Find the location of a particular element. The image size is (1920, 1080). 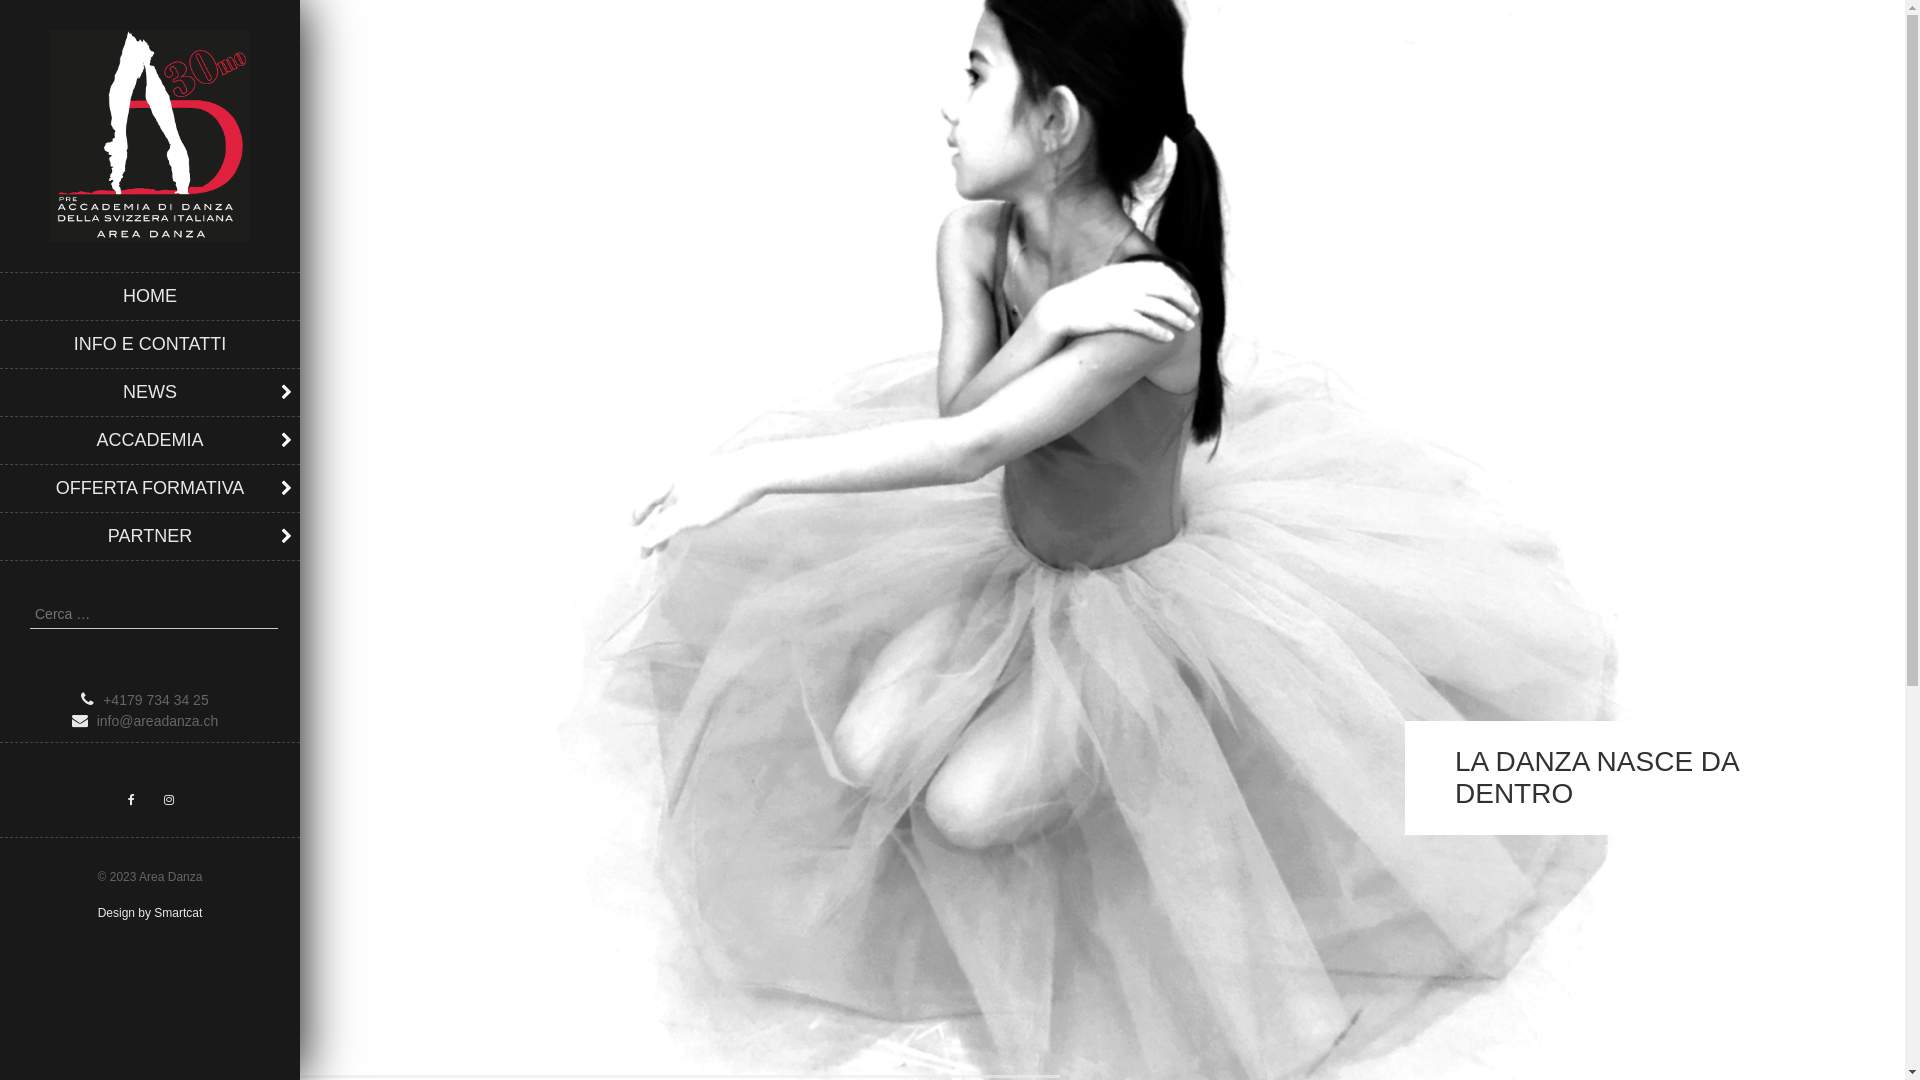

INFO E CONTATTI is located at coordinates (150, 344).